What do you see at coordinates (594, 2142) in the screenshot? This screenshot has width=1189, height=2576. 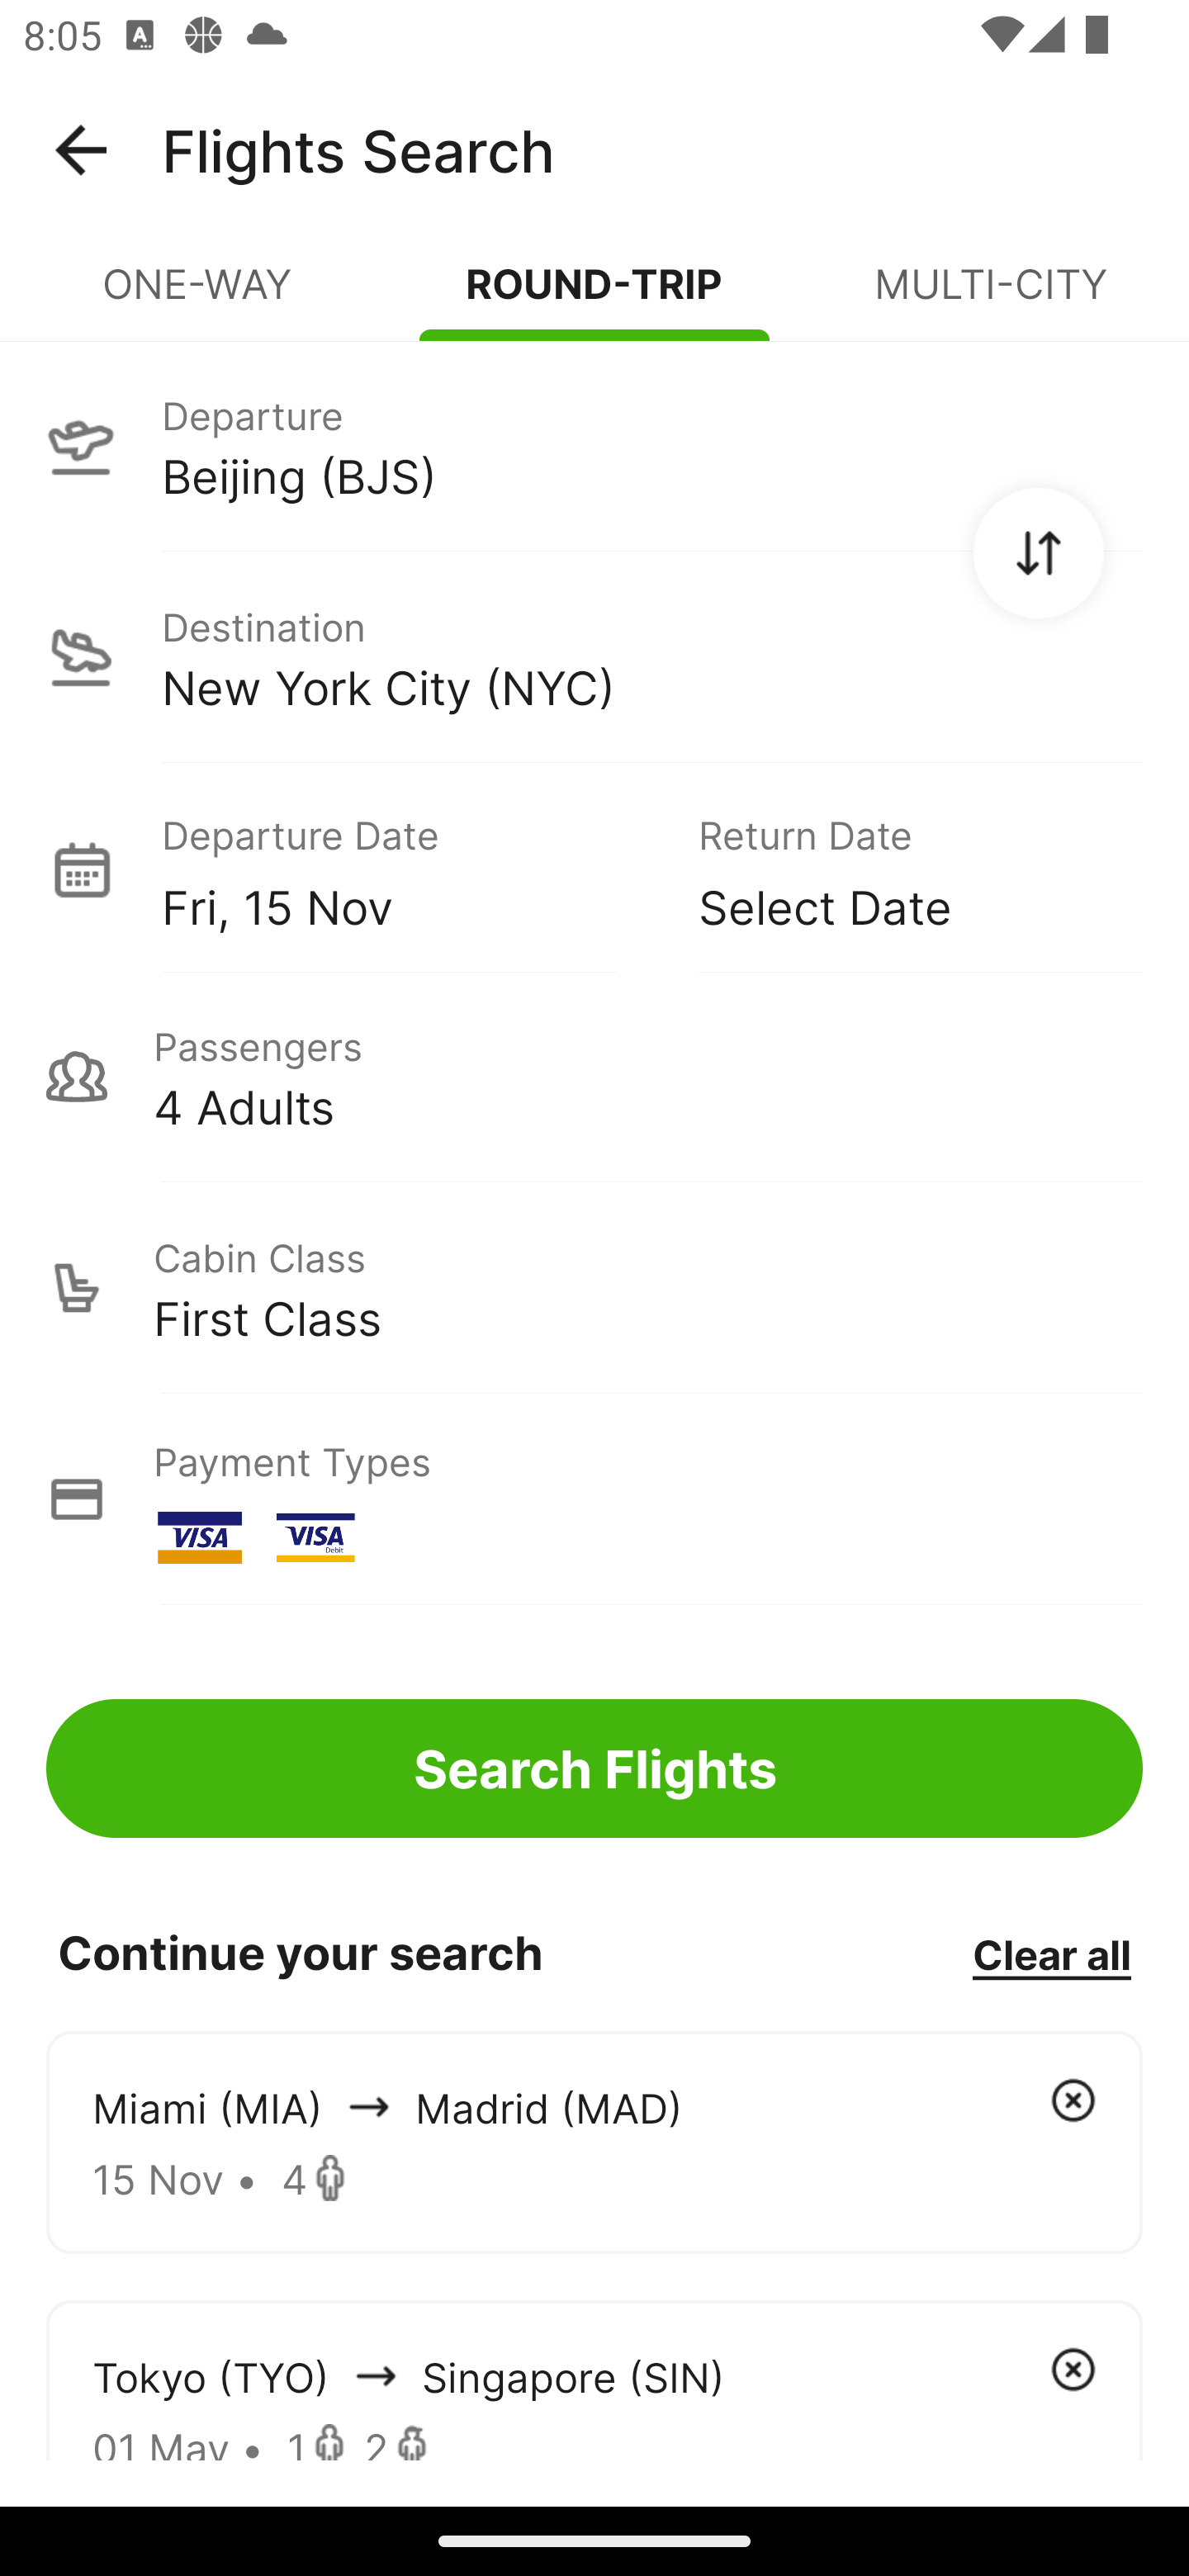 I see `Miami (MIA)  arrowIcon  Madrid (MAD) 15 Nov •  4 ` at bounding box center [594, 2142].